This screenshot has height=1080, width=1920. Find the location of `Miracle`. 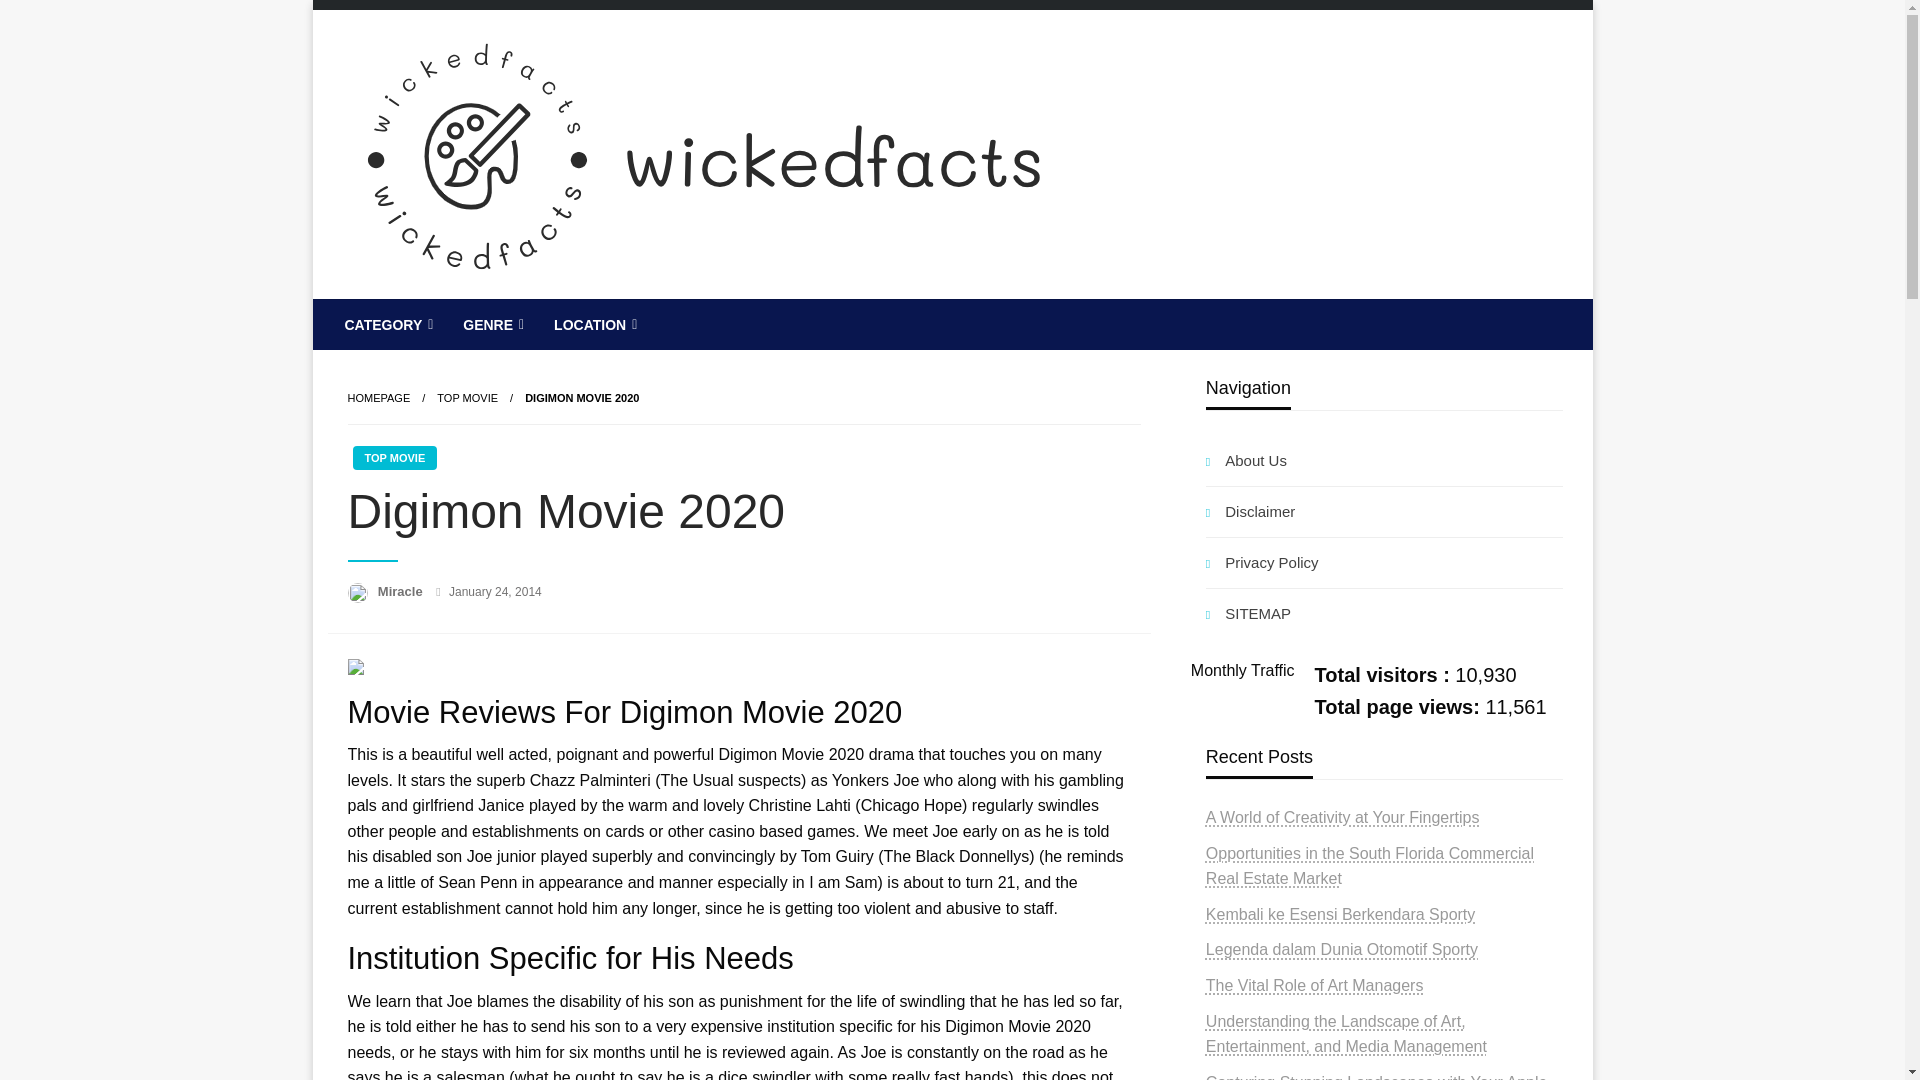

Miracle is located at coordinates (402, 592).